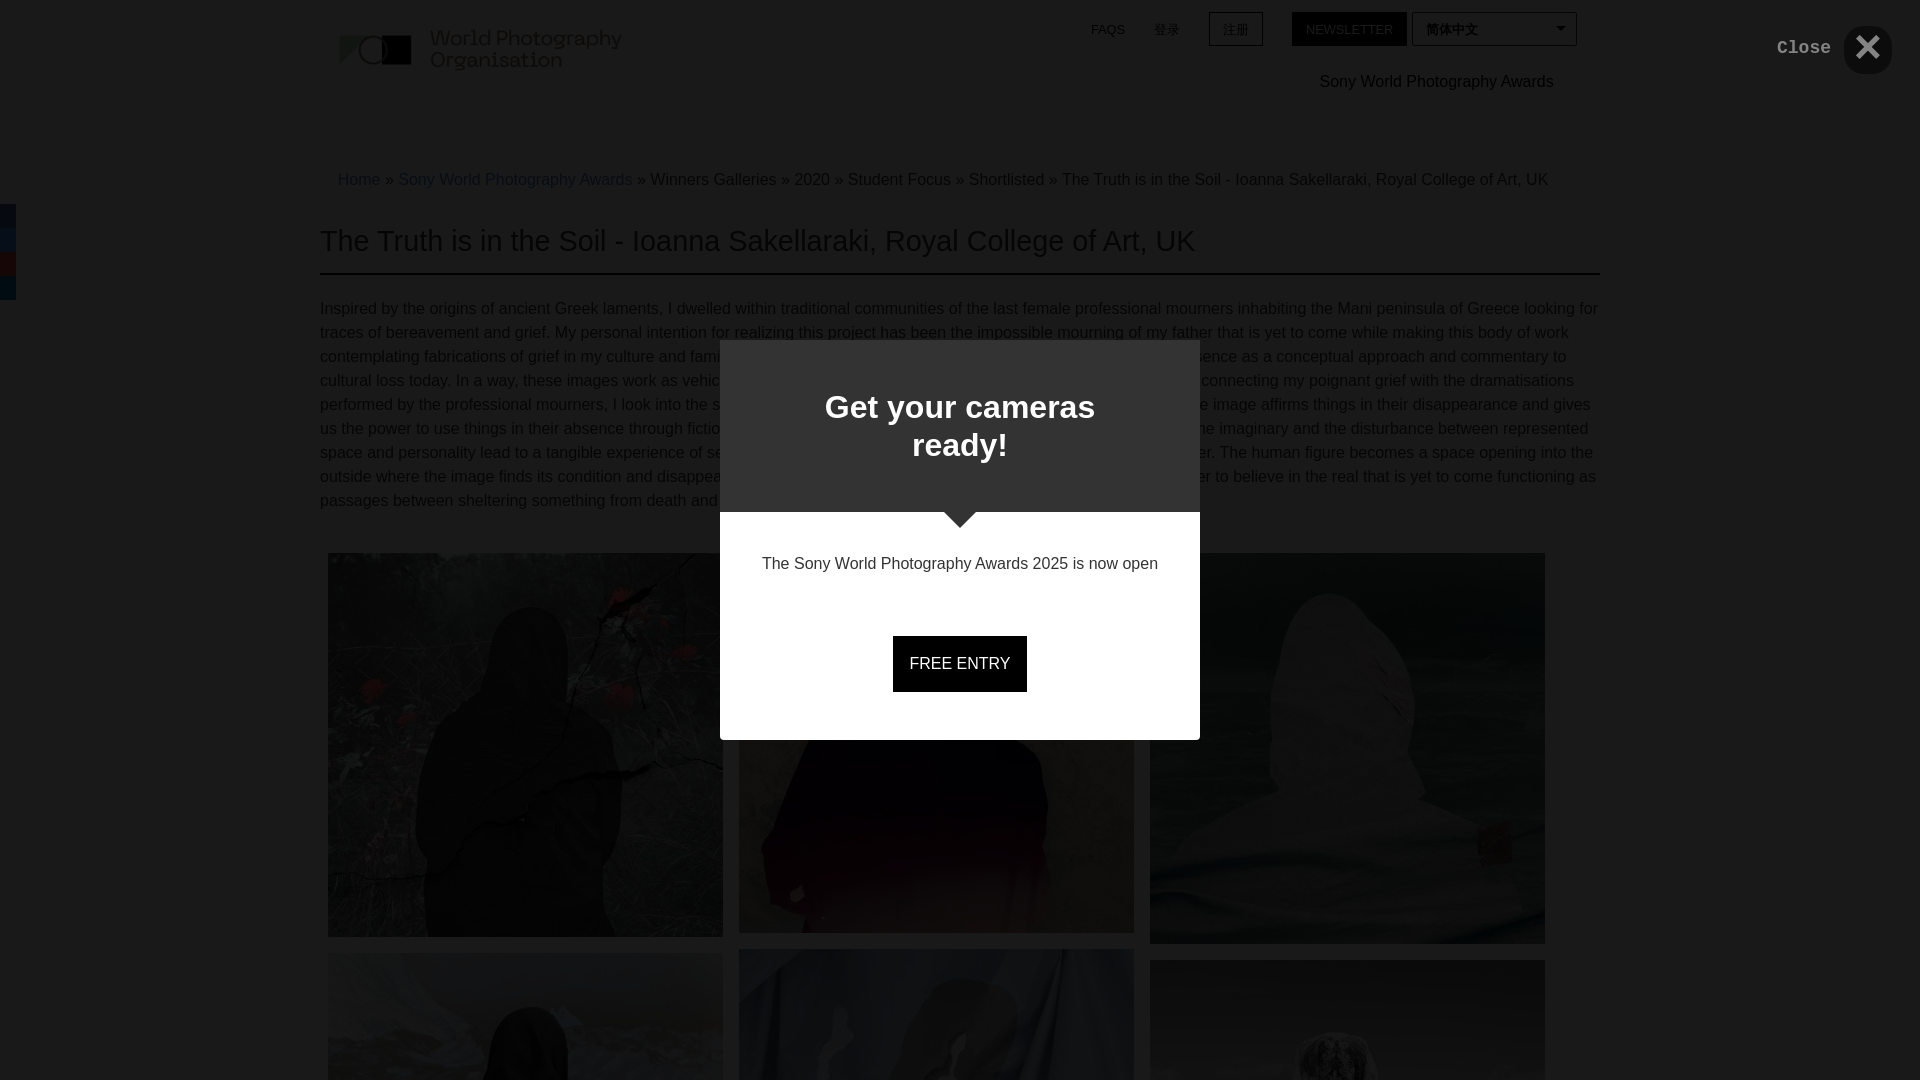 This screenshot has width=1920, height=1080. Describe the element at coordinates (960, 426) in the screenshot. I see `Get your cameras ready!` at that location.